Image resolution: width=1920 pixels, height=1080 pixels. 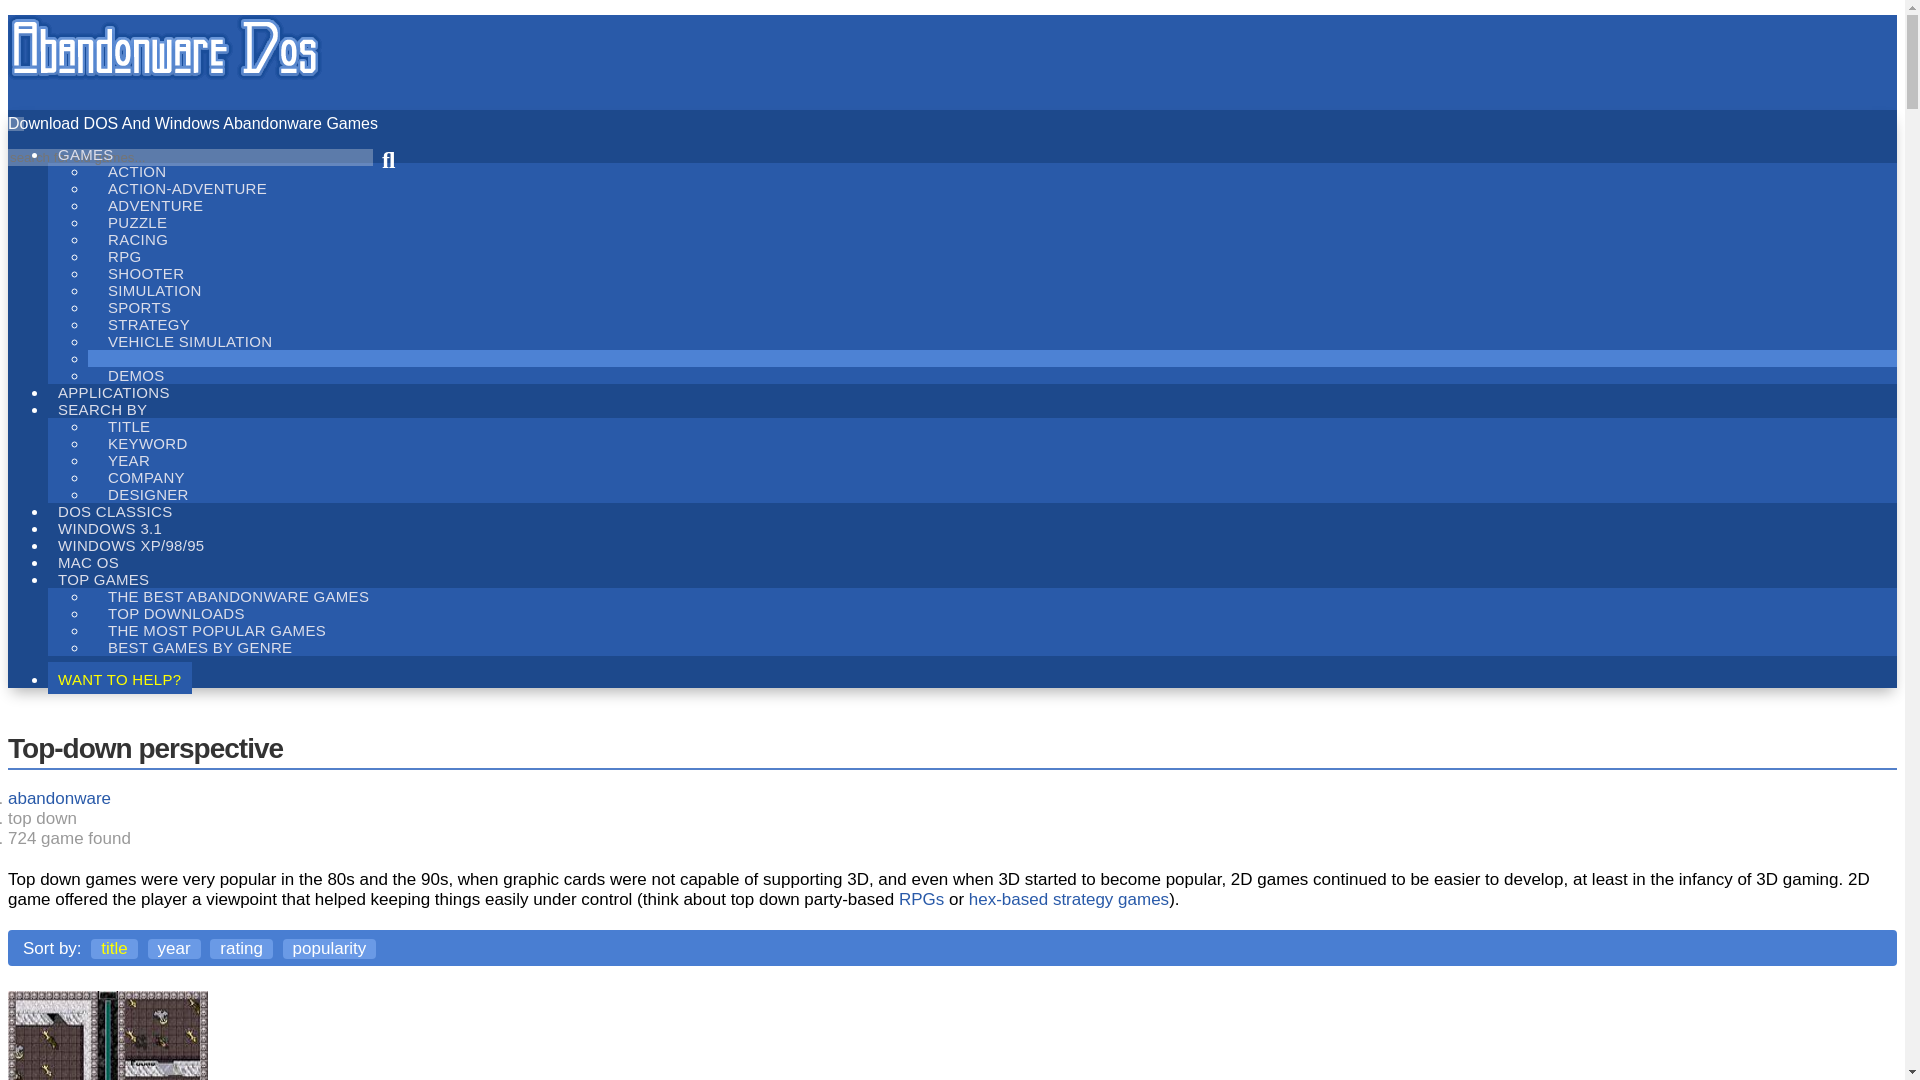 What do you see at coordinates (136, 374) in the screenshot?
I see `DEMOS` at bounding box center [136, 374].